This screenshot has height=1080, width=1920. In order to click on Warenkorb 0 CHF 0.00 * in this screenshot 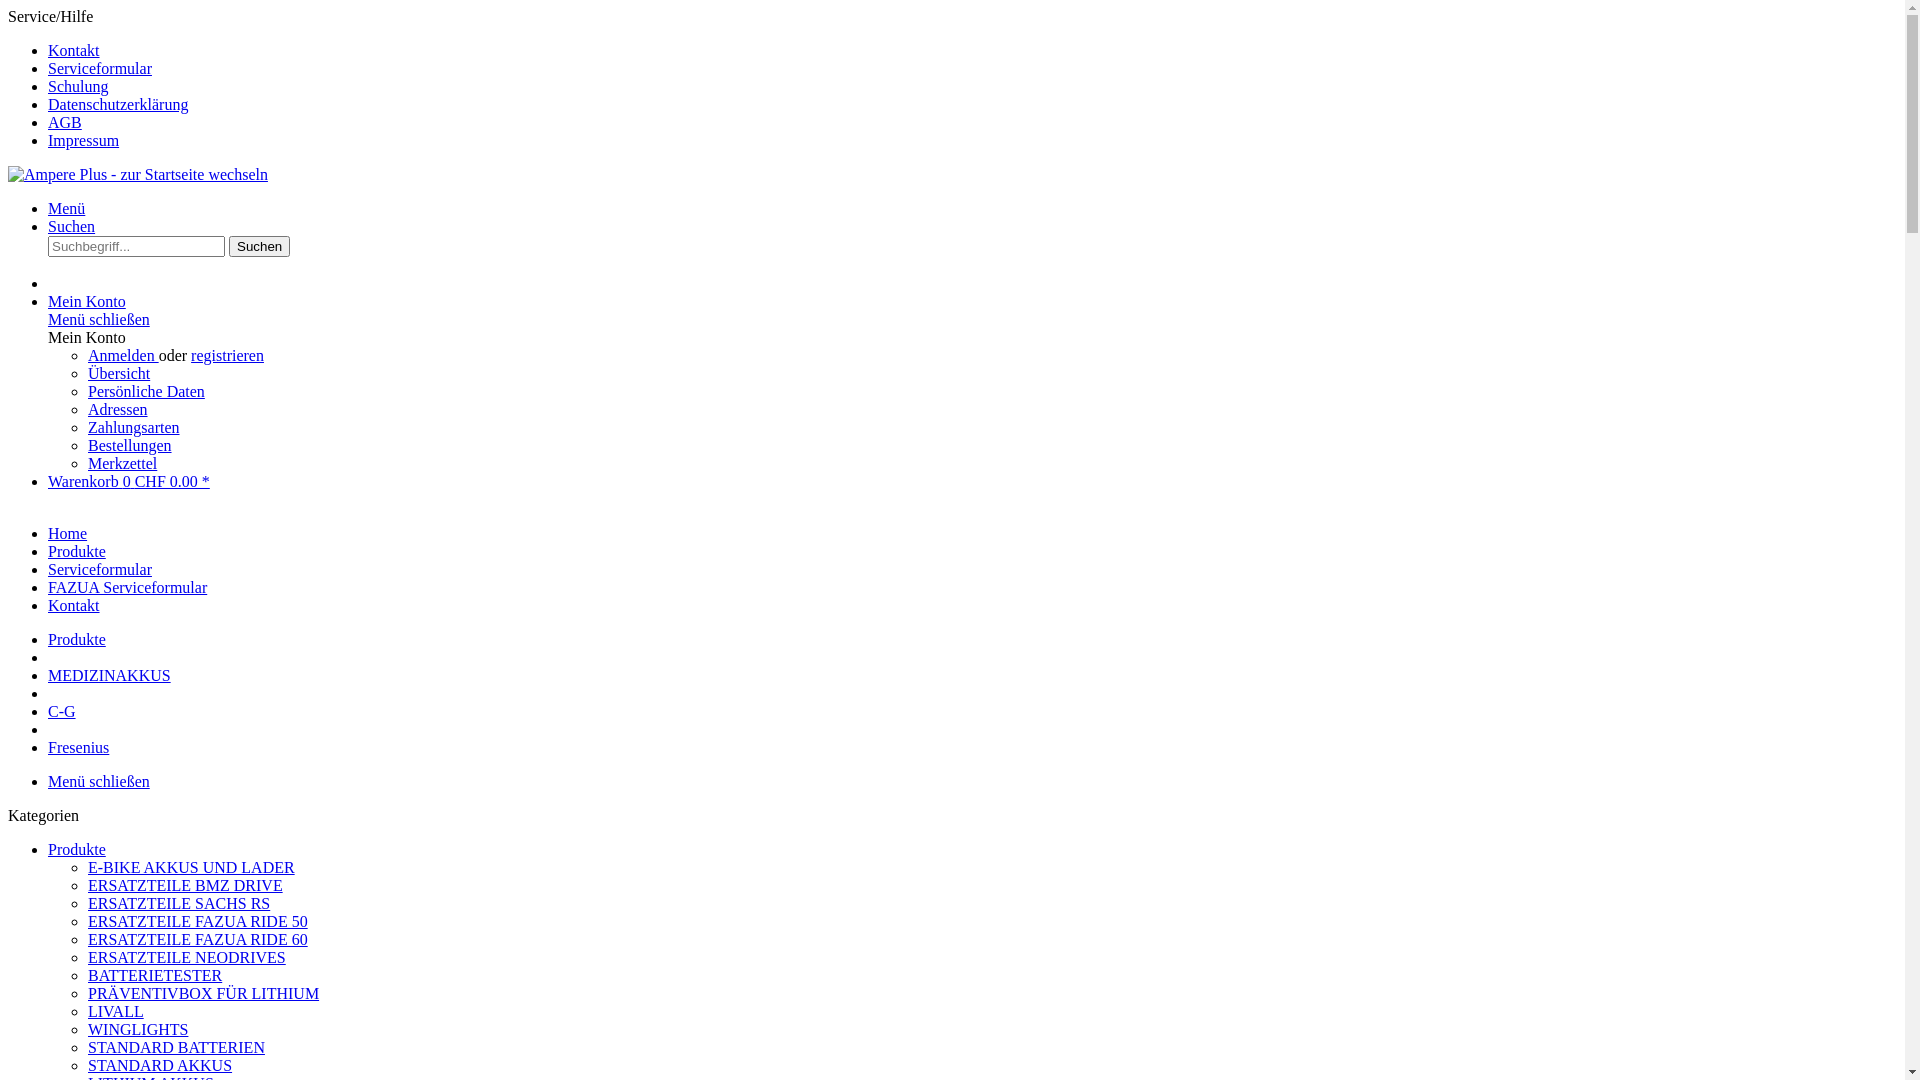, I will do `click(129, 482)`.